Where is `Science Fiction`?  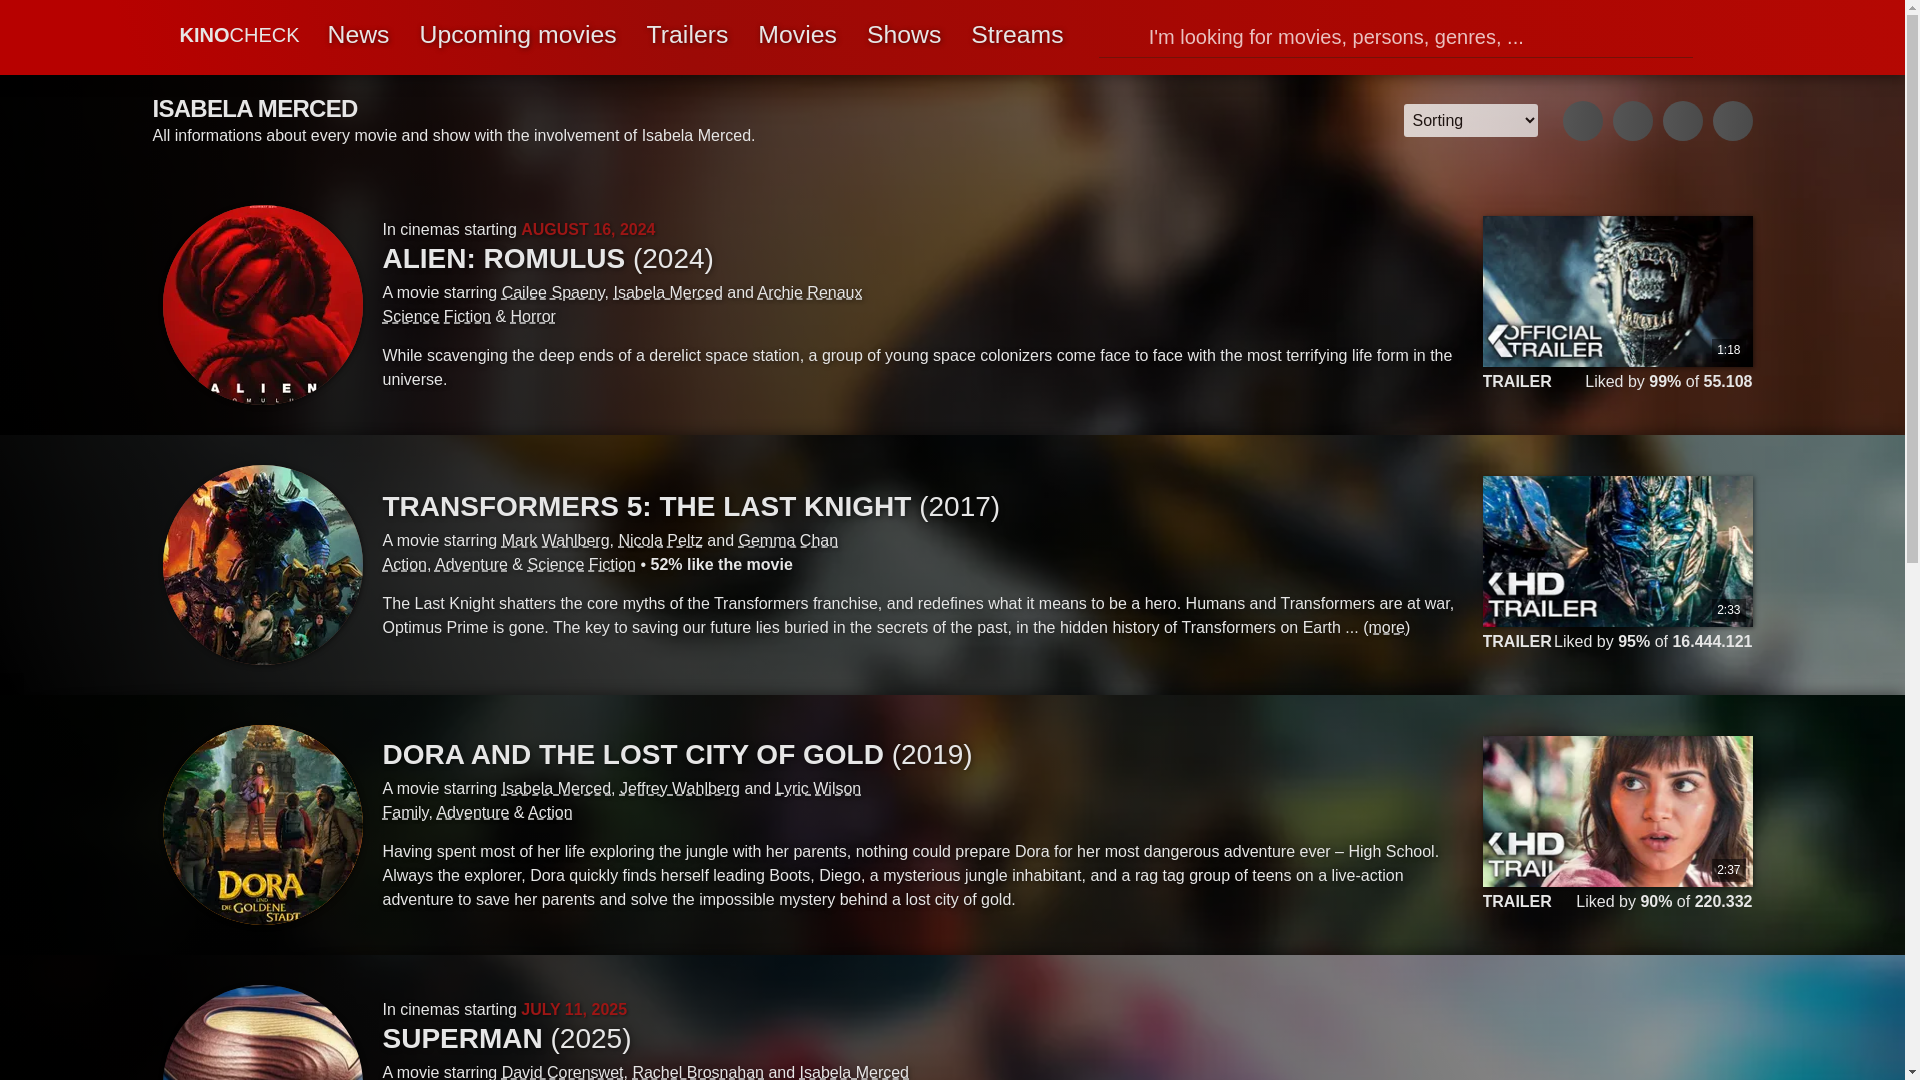 Science Fiction is located at coordinates (580, 564).